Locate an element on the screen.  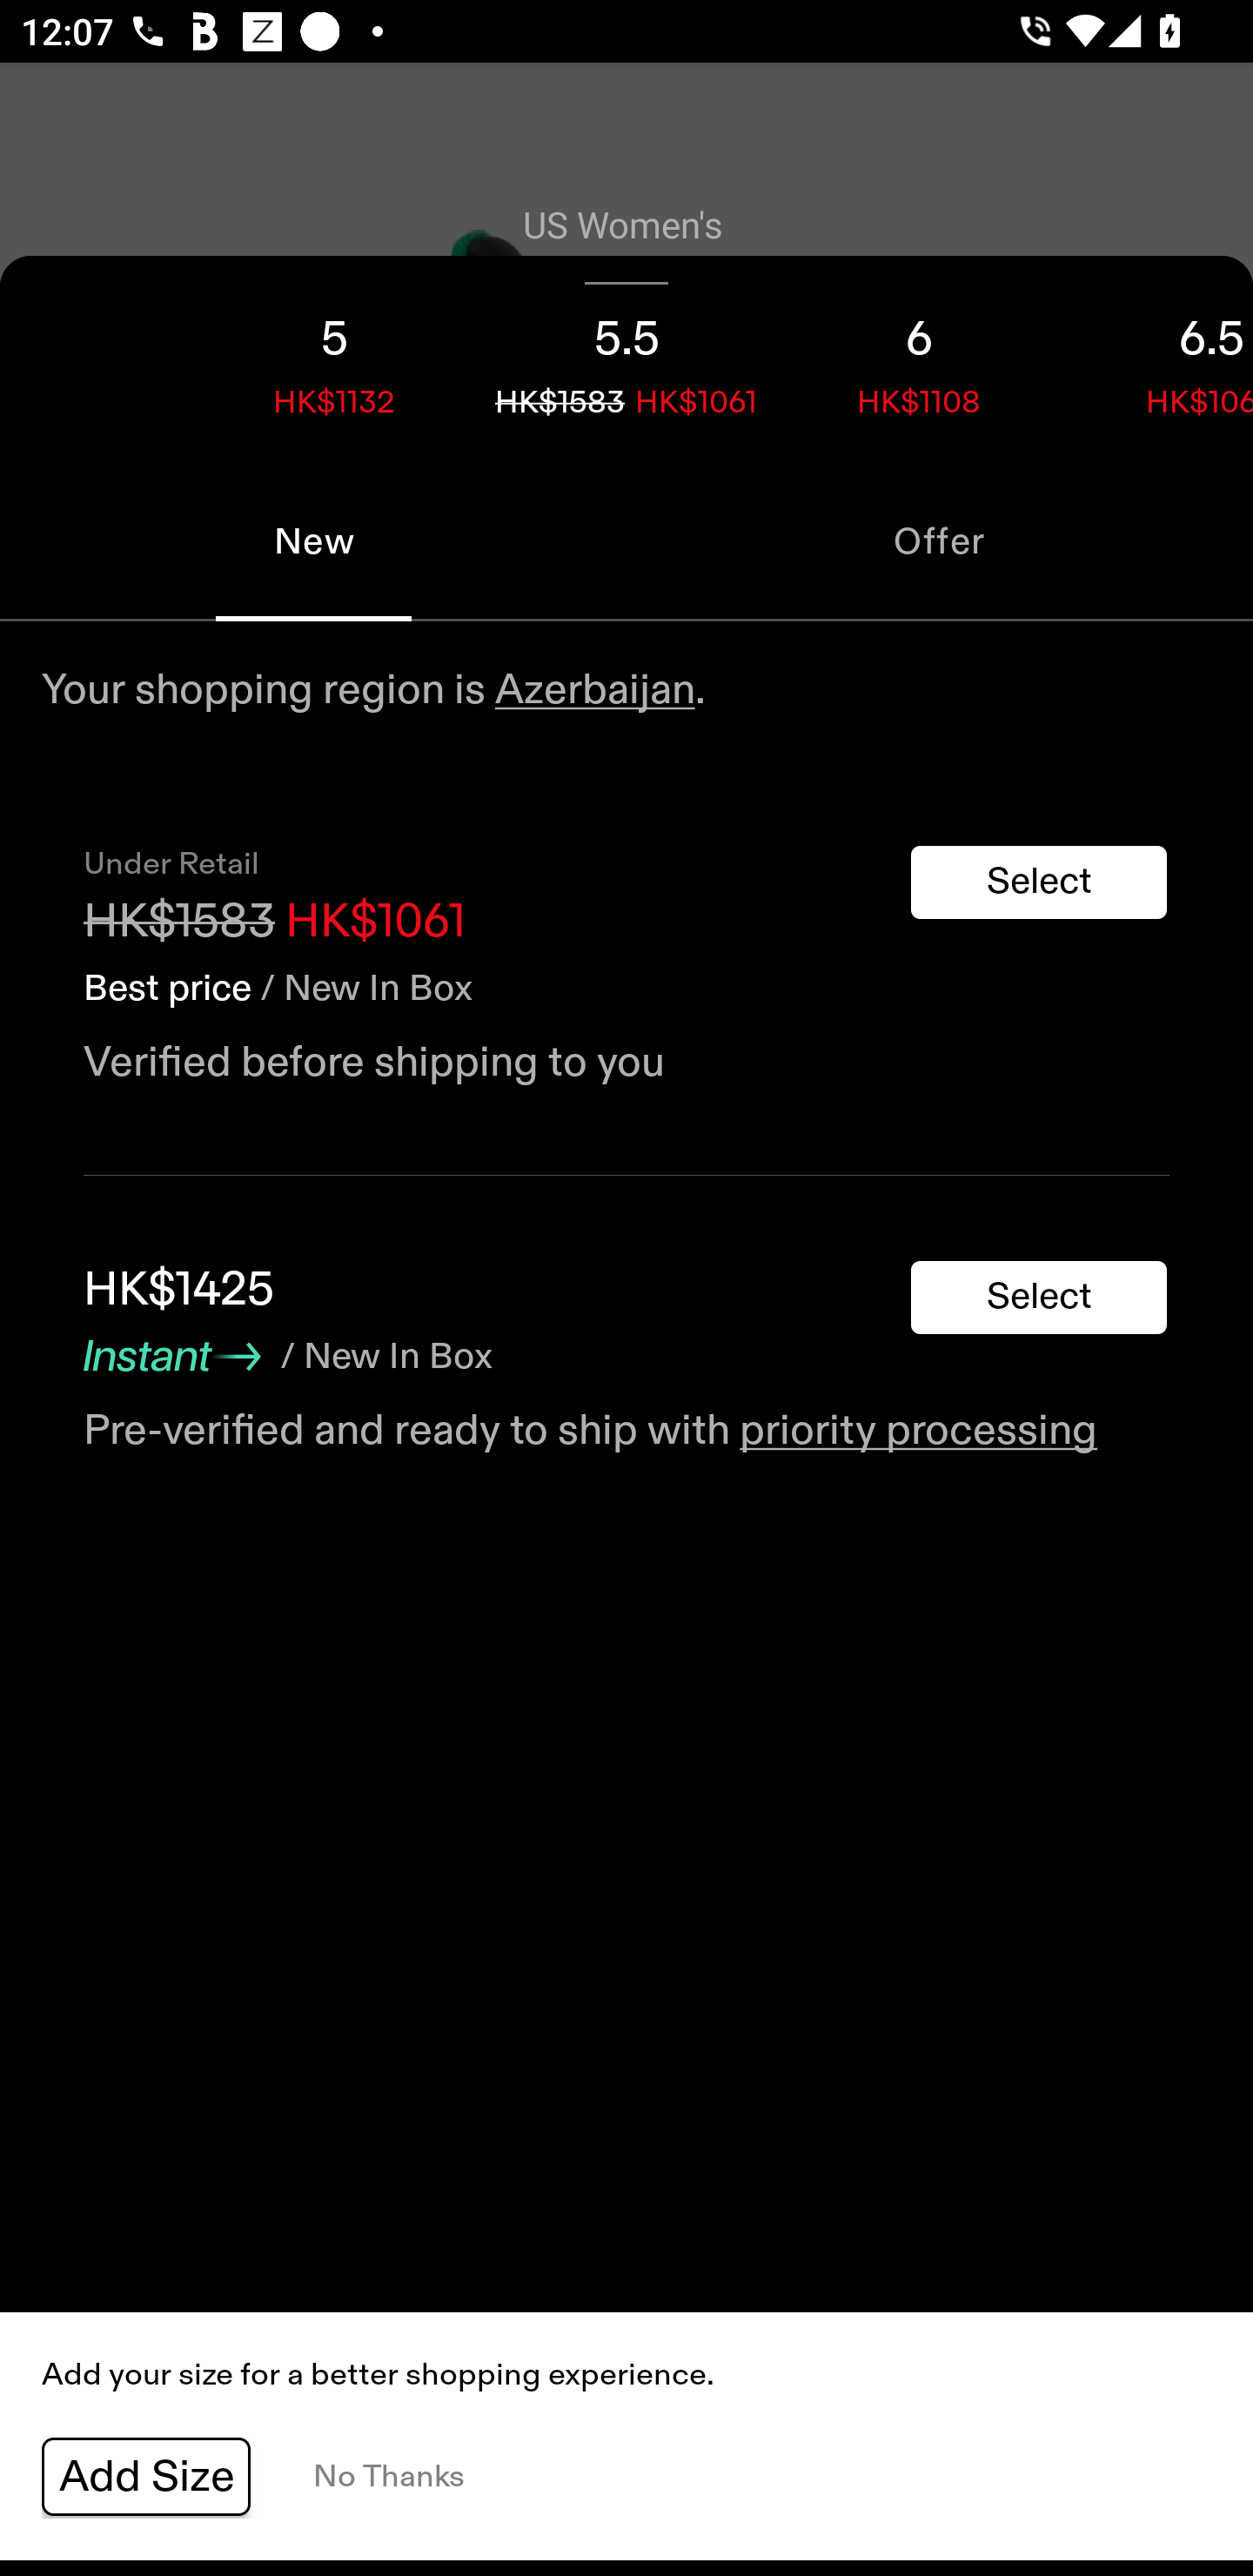
Add Size is located at coordinates (146, 2477).